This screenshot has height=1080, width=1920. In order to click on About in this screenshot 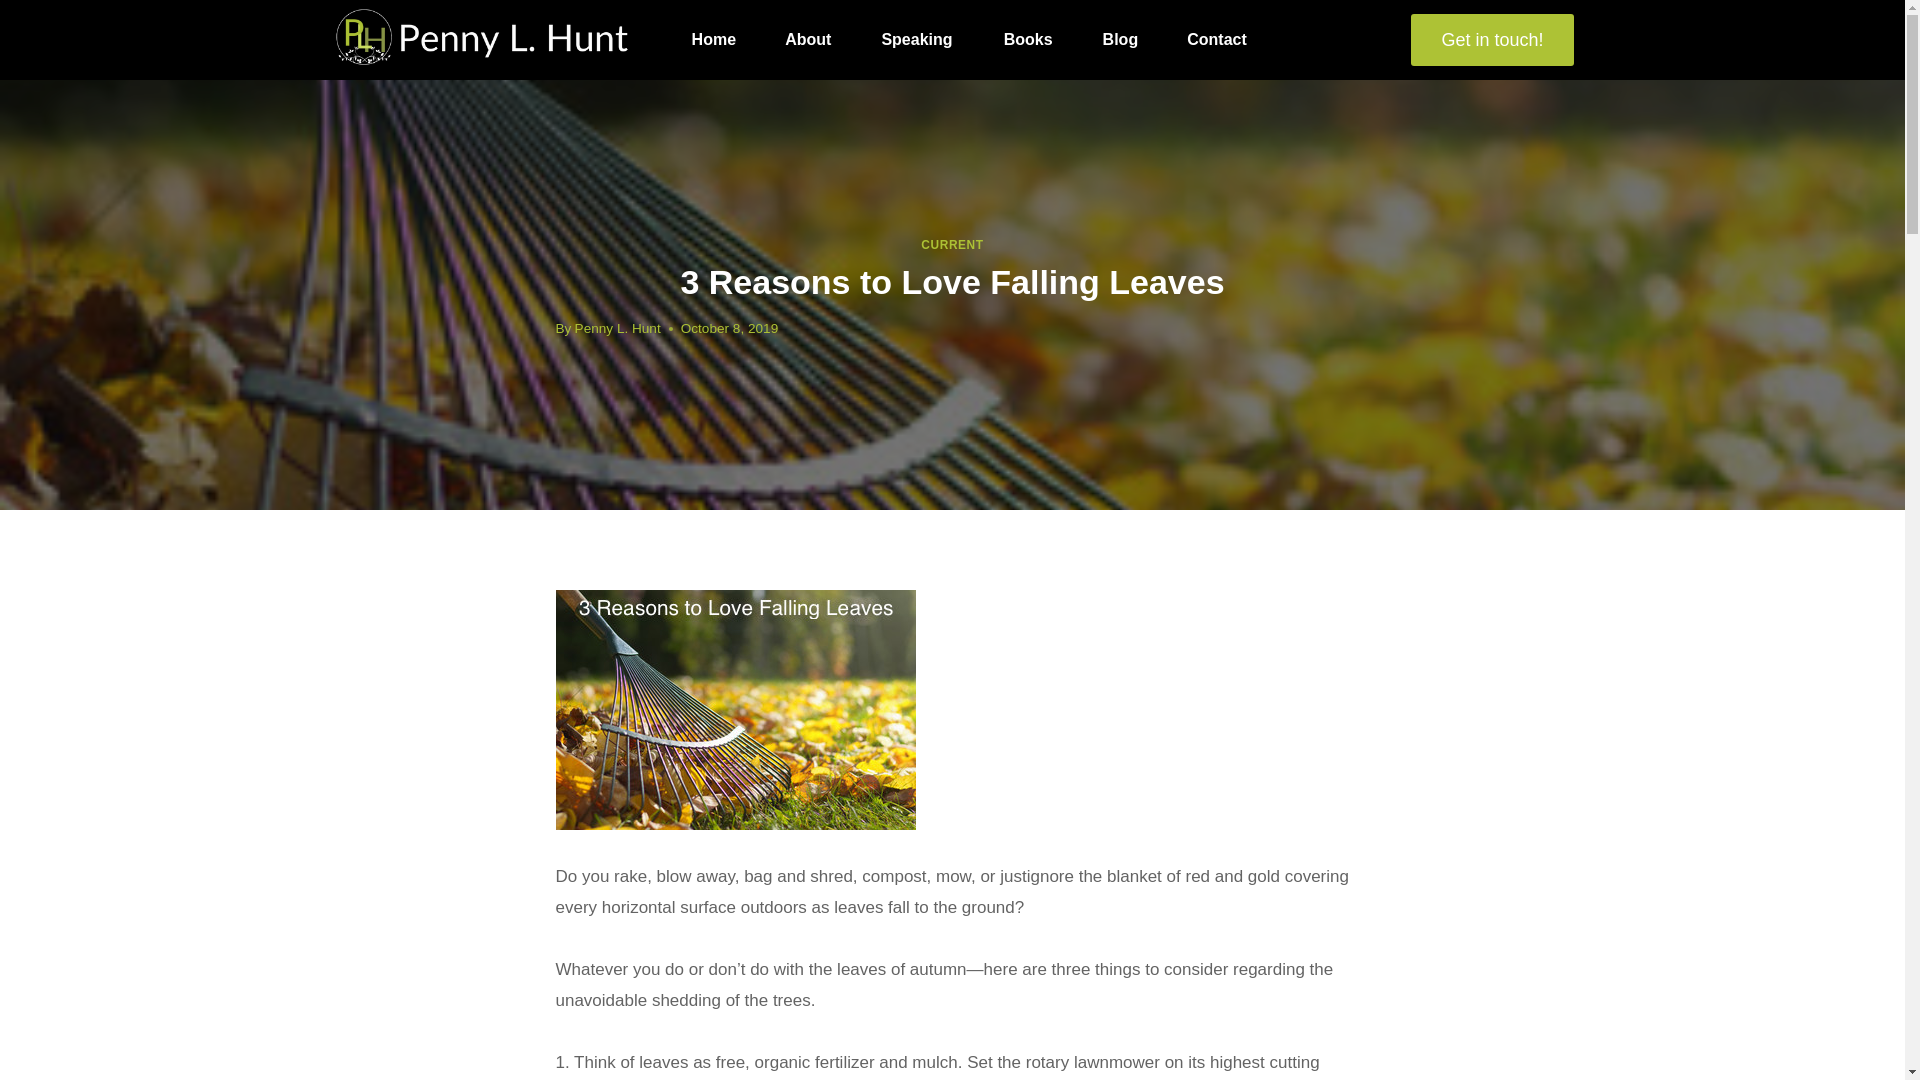, I will do `click(808, 39)`.